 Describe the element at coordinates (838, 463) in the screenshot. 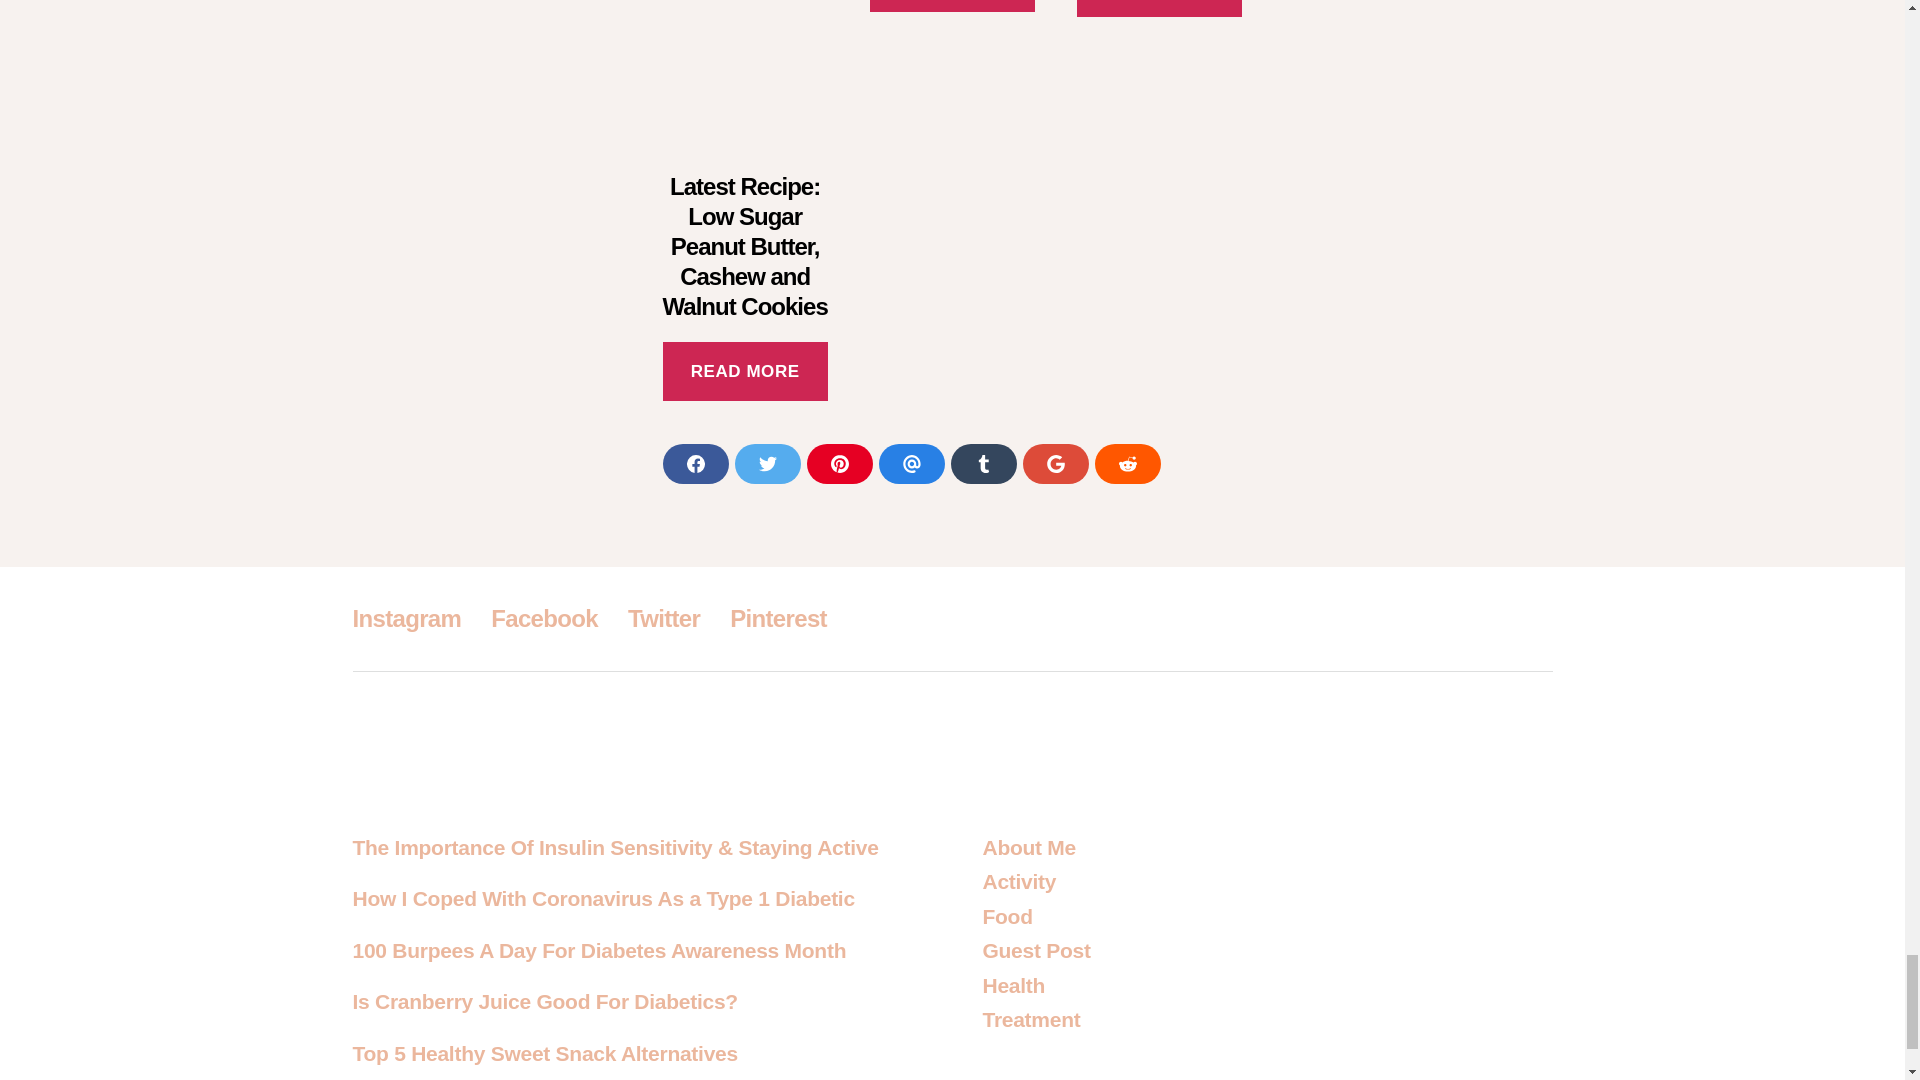

I see `Share on Pinterest` at that location.